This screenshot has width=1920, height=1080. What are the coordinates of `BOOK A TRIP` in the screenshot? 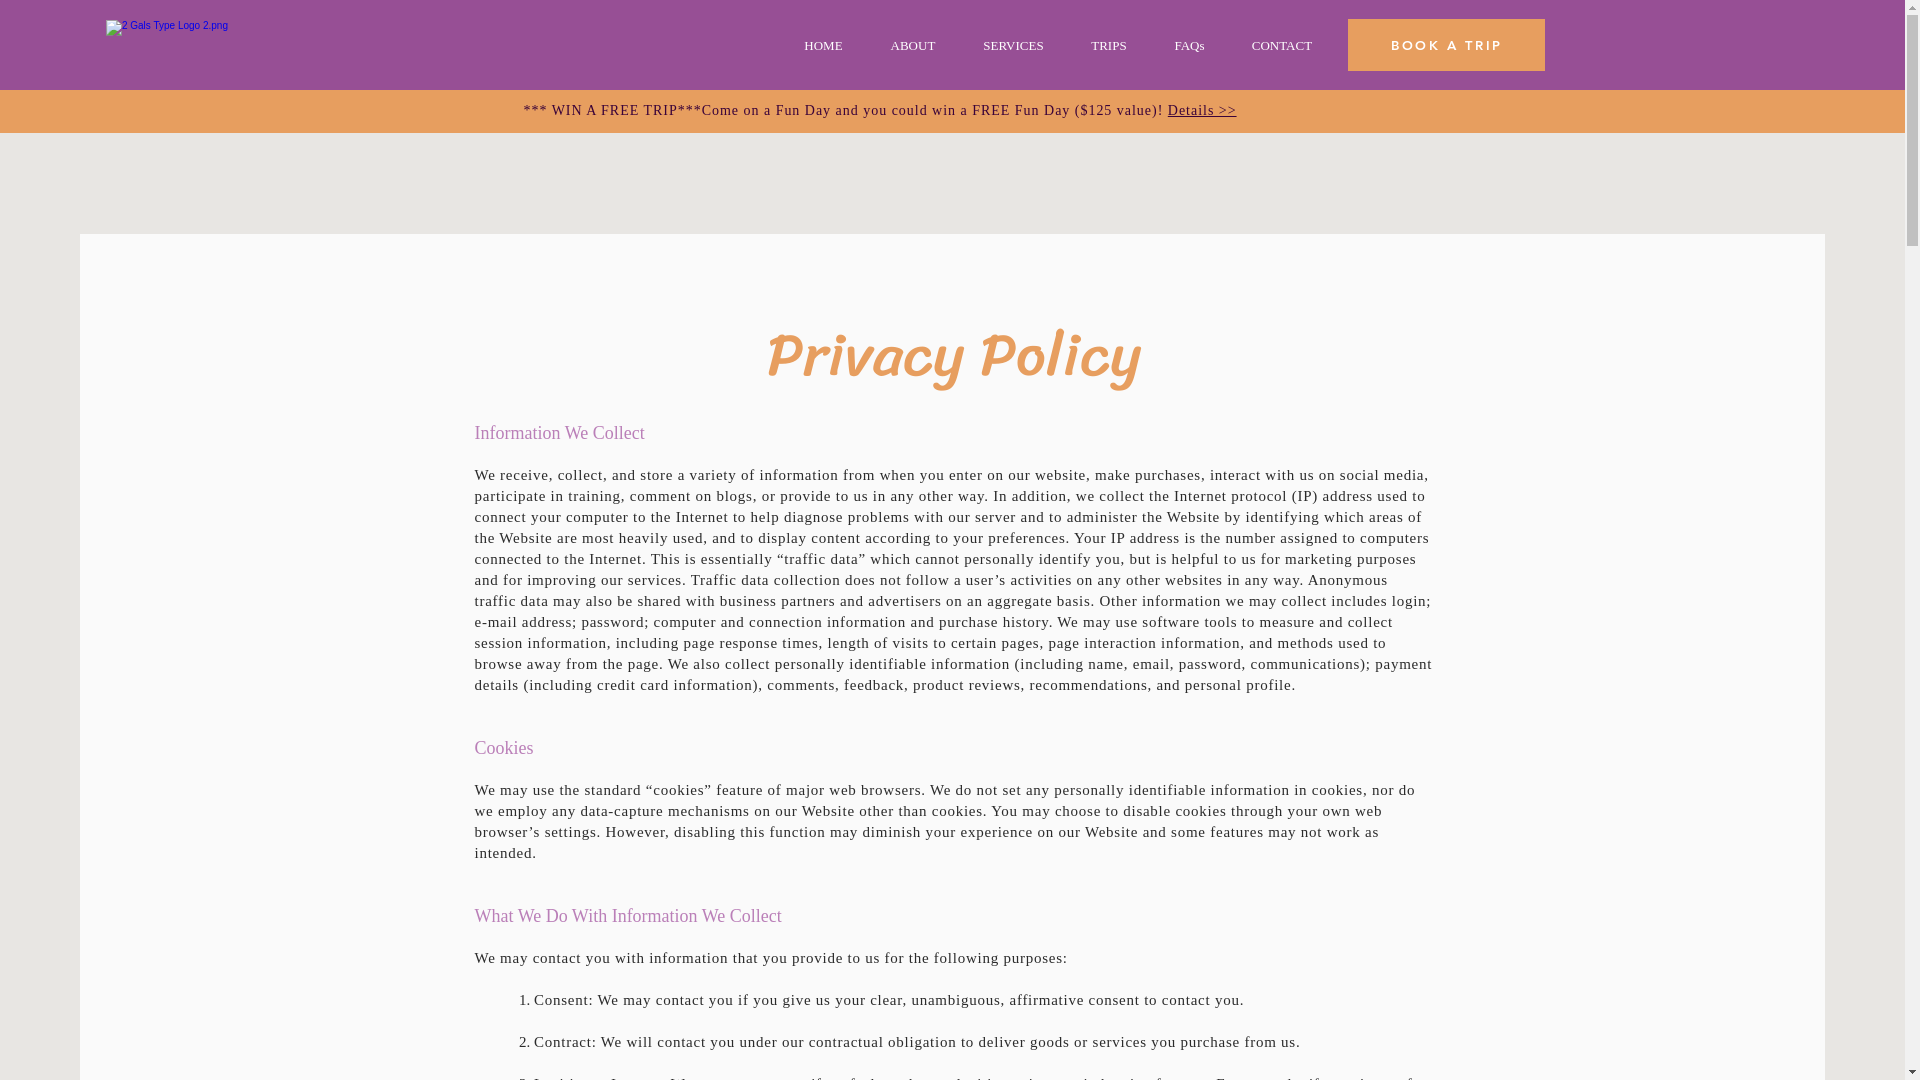 It's located at (1446, 45).